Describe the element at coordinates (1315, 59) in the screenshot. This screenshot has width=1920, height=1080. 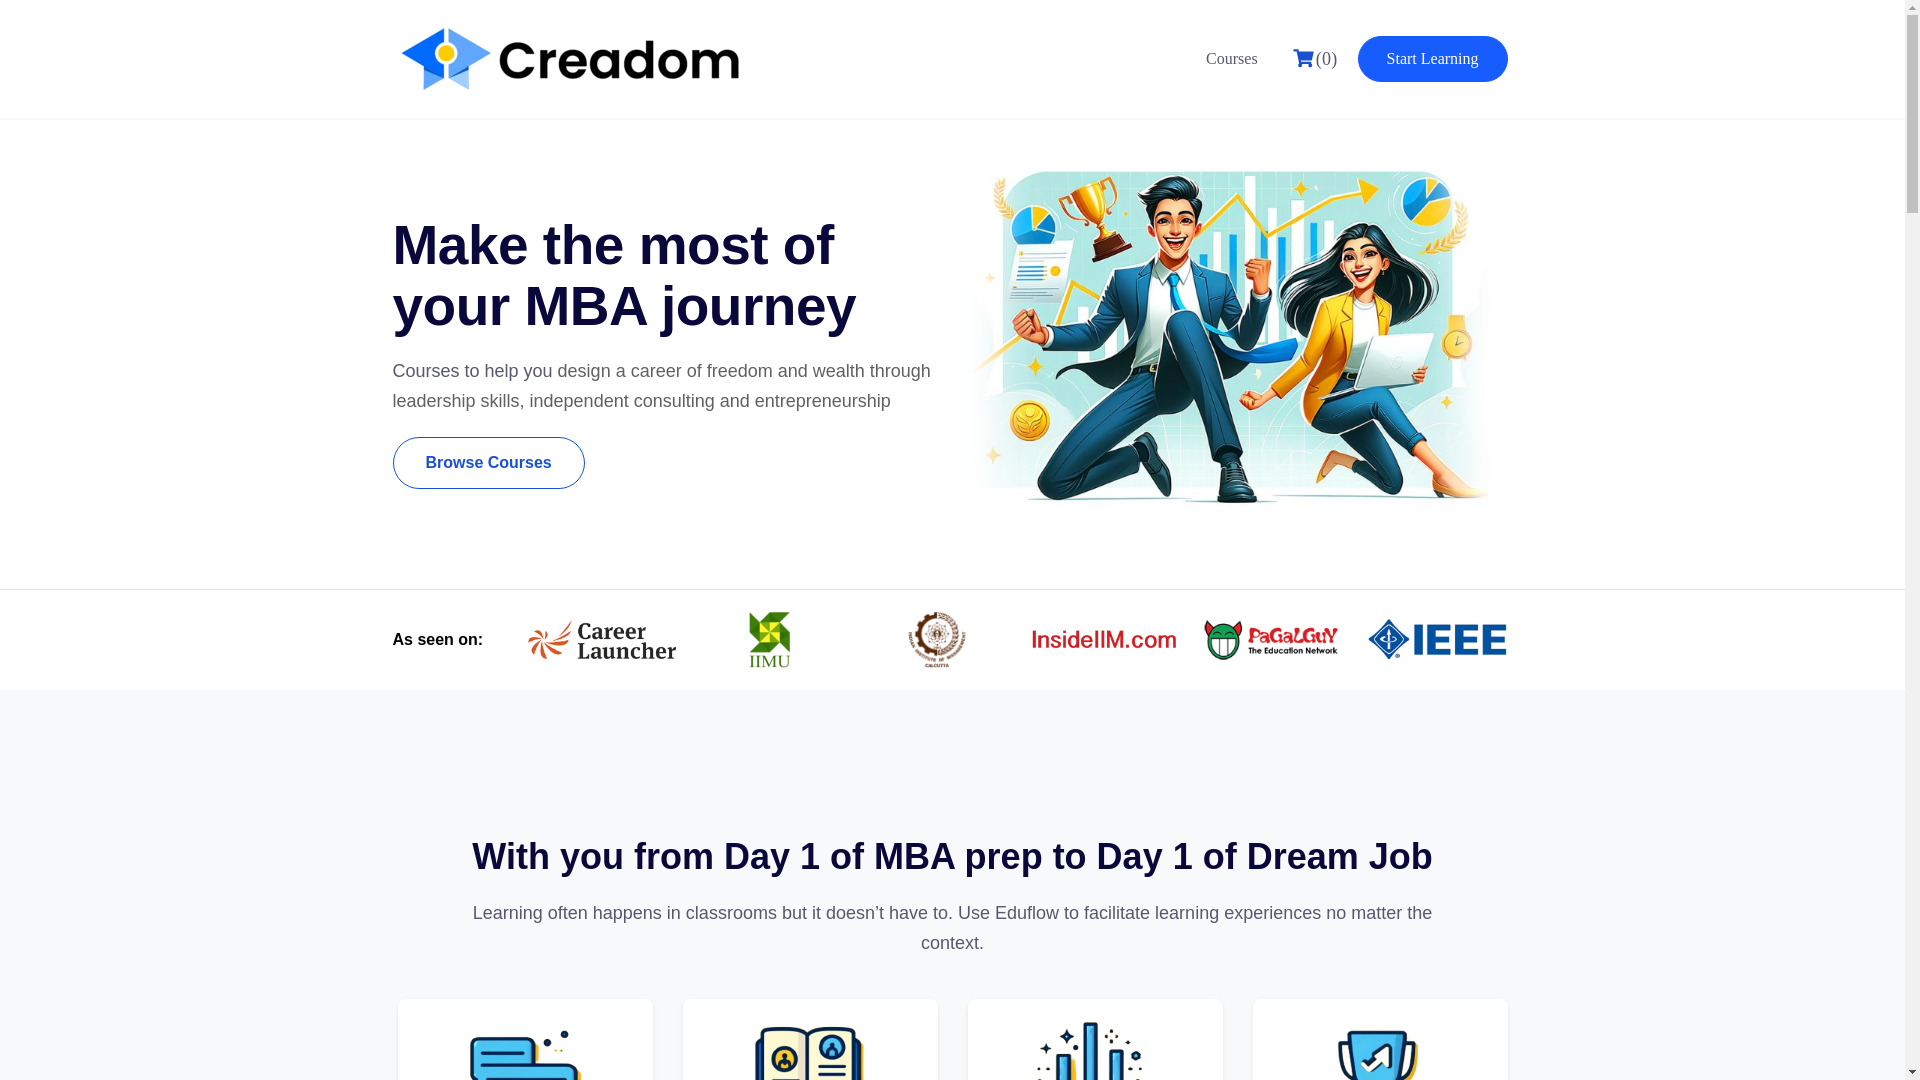
I see `View your shopping cart` at that location.